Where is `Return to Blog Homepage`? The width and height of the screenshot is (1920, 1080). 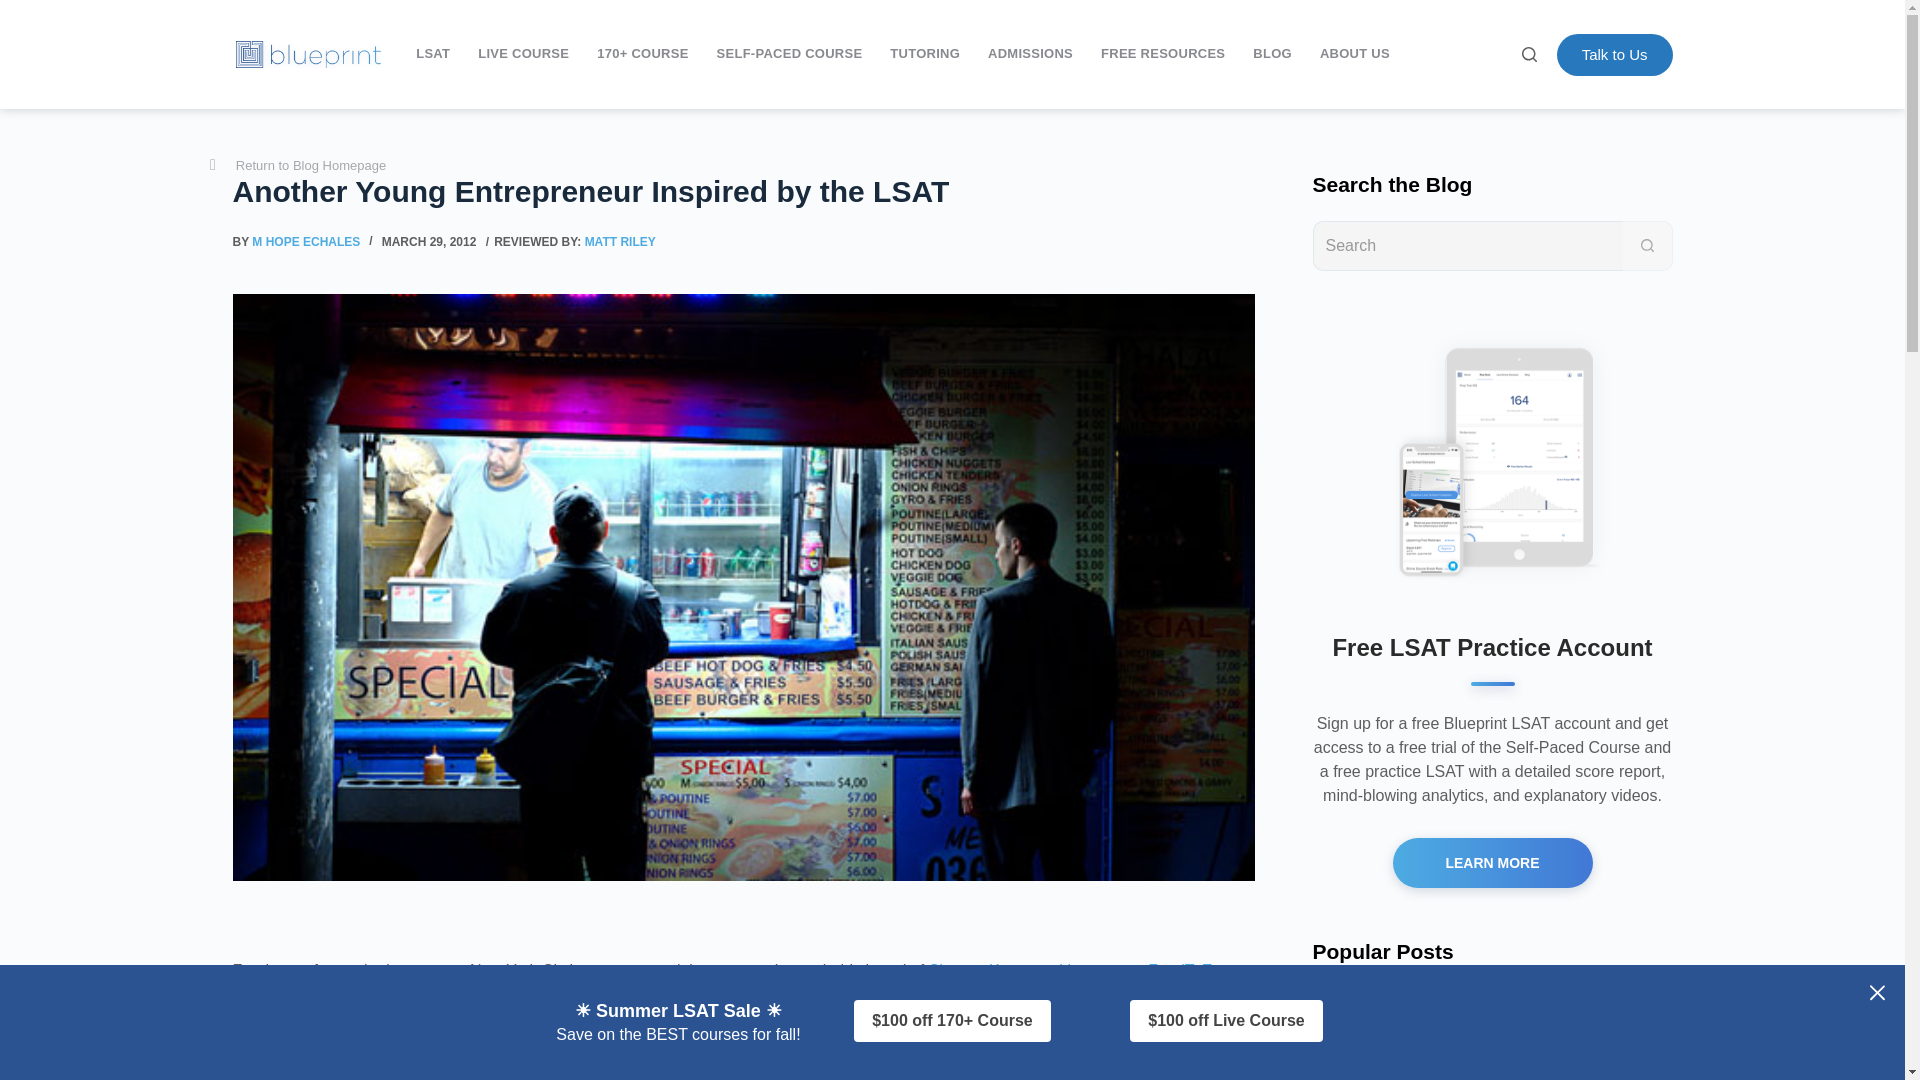 Return to Blog Homepage is located at coordinates (297, 166).